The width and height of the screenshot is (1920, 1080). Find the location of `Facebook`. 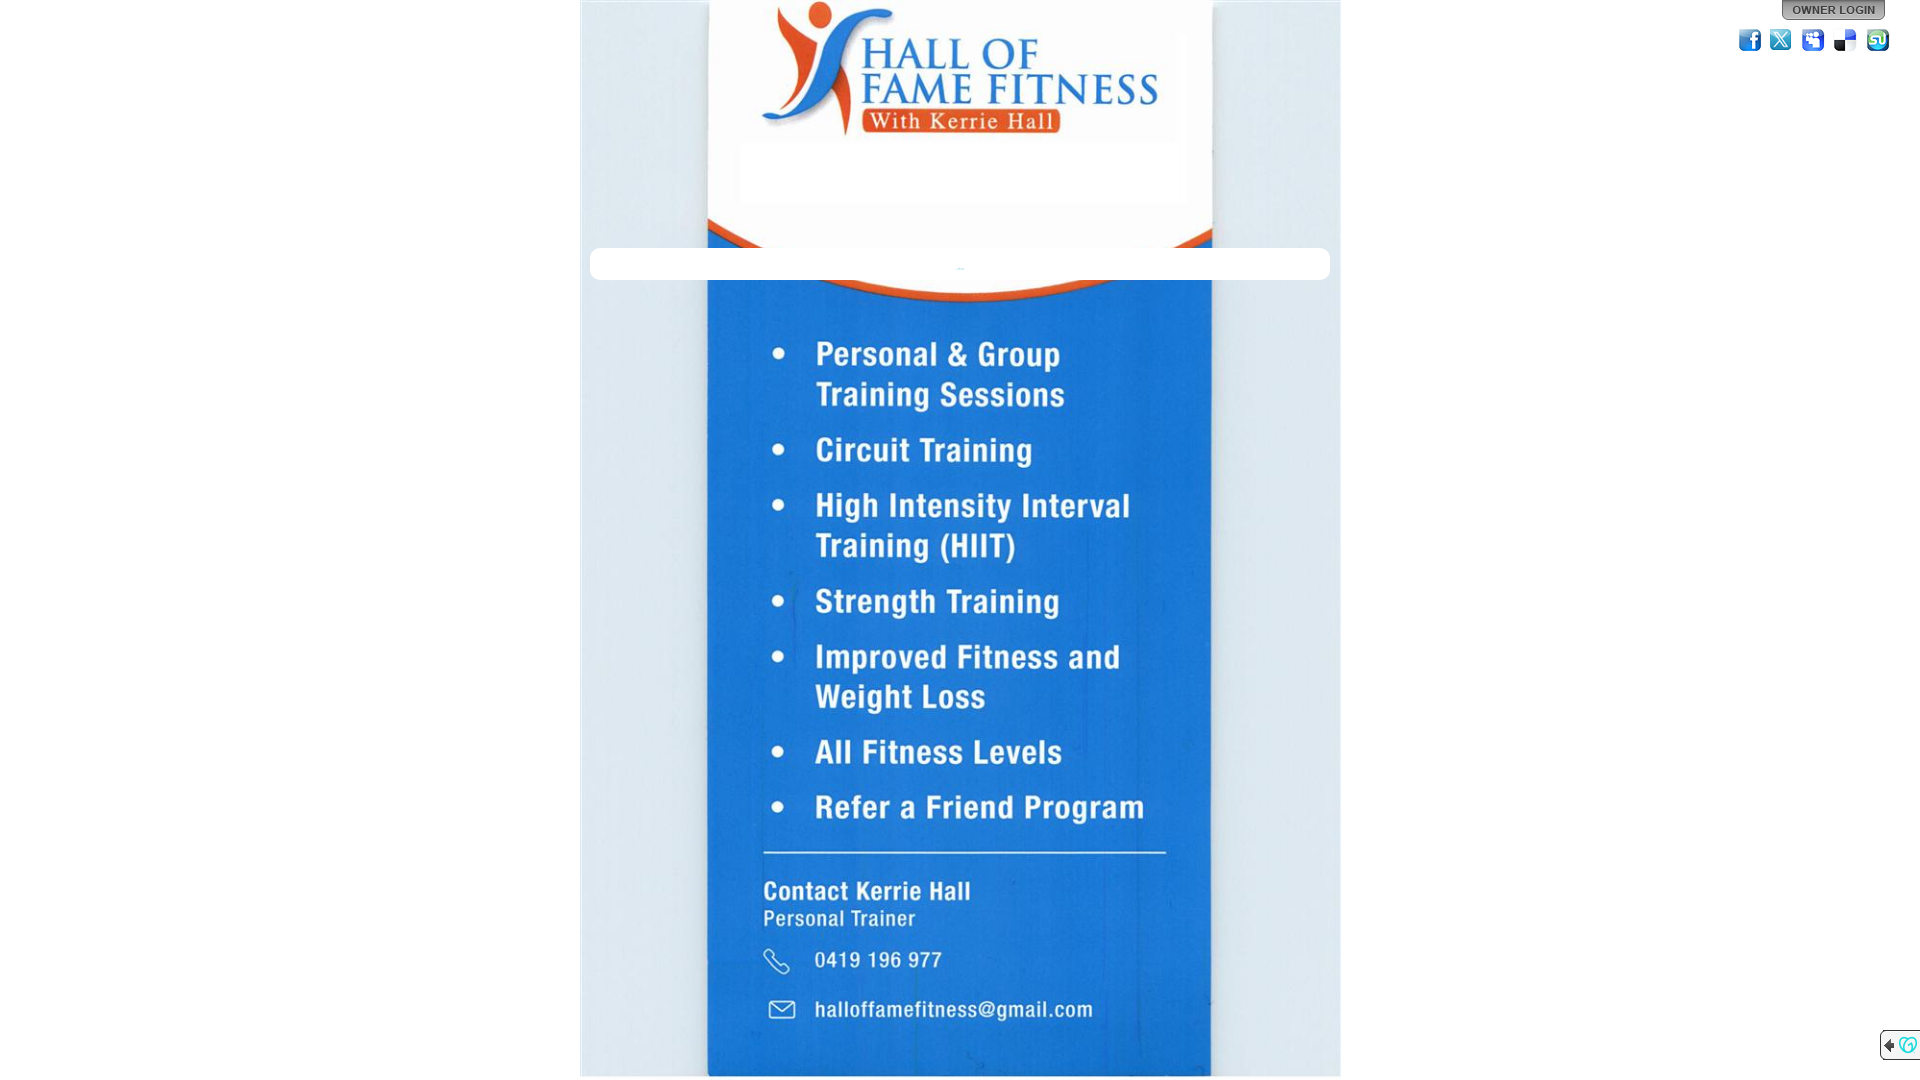

Facebook is located at coordinates (1750, 40).